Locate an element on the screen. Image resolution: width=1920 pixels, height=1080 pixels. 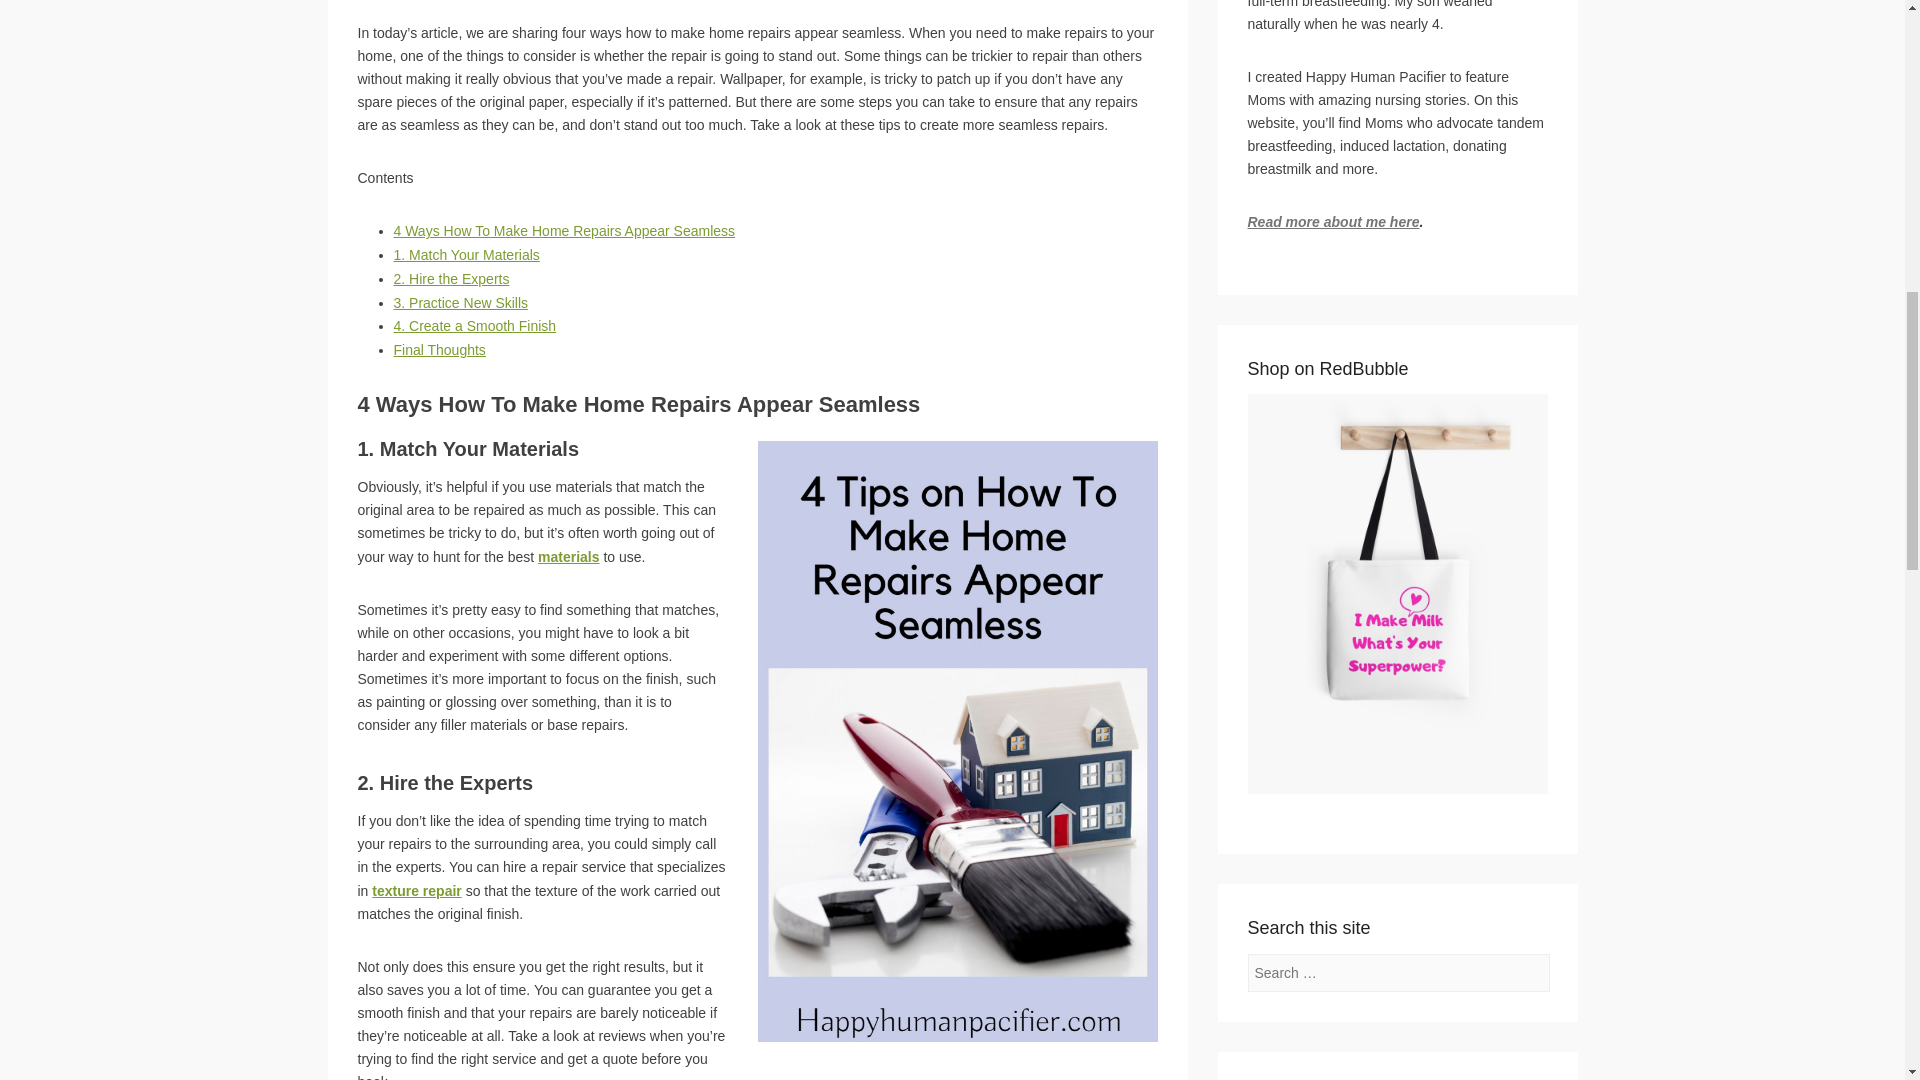
4. Create a Smooth Finish is located at coordinates (474, 325).